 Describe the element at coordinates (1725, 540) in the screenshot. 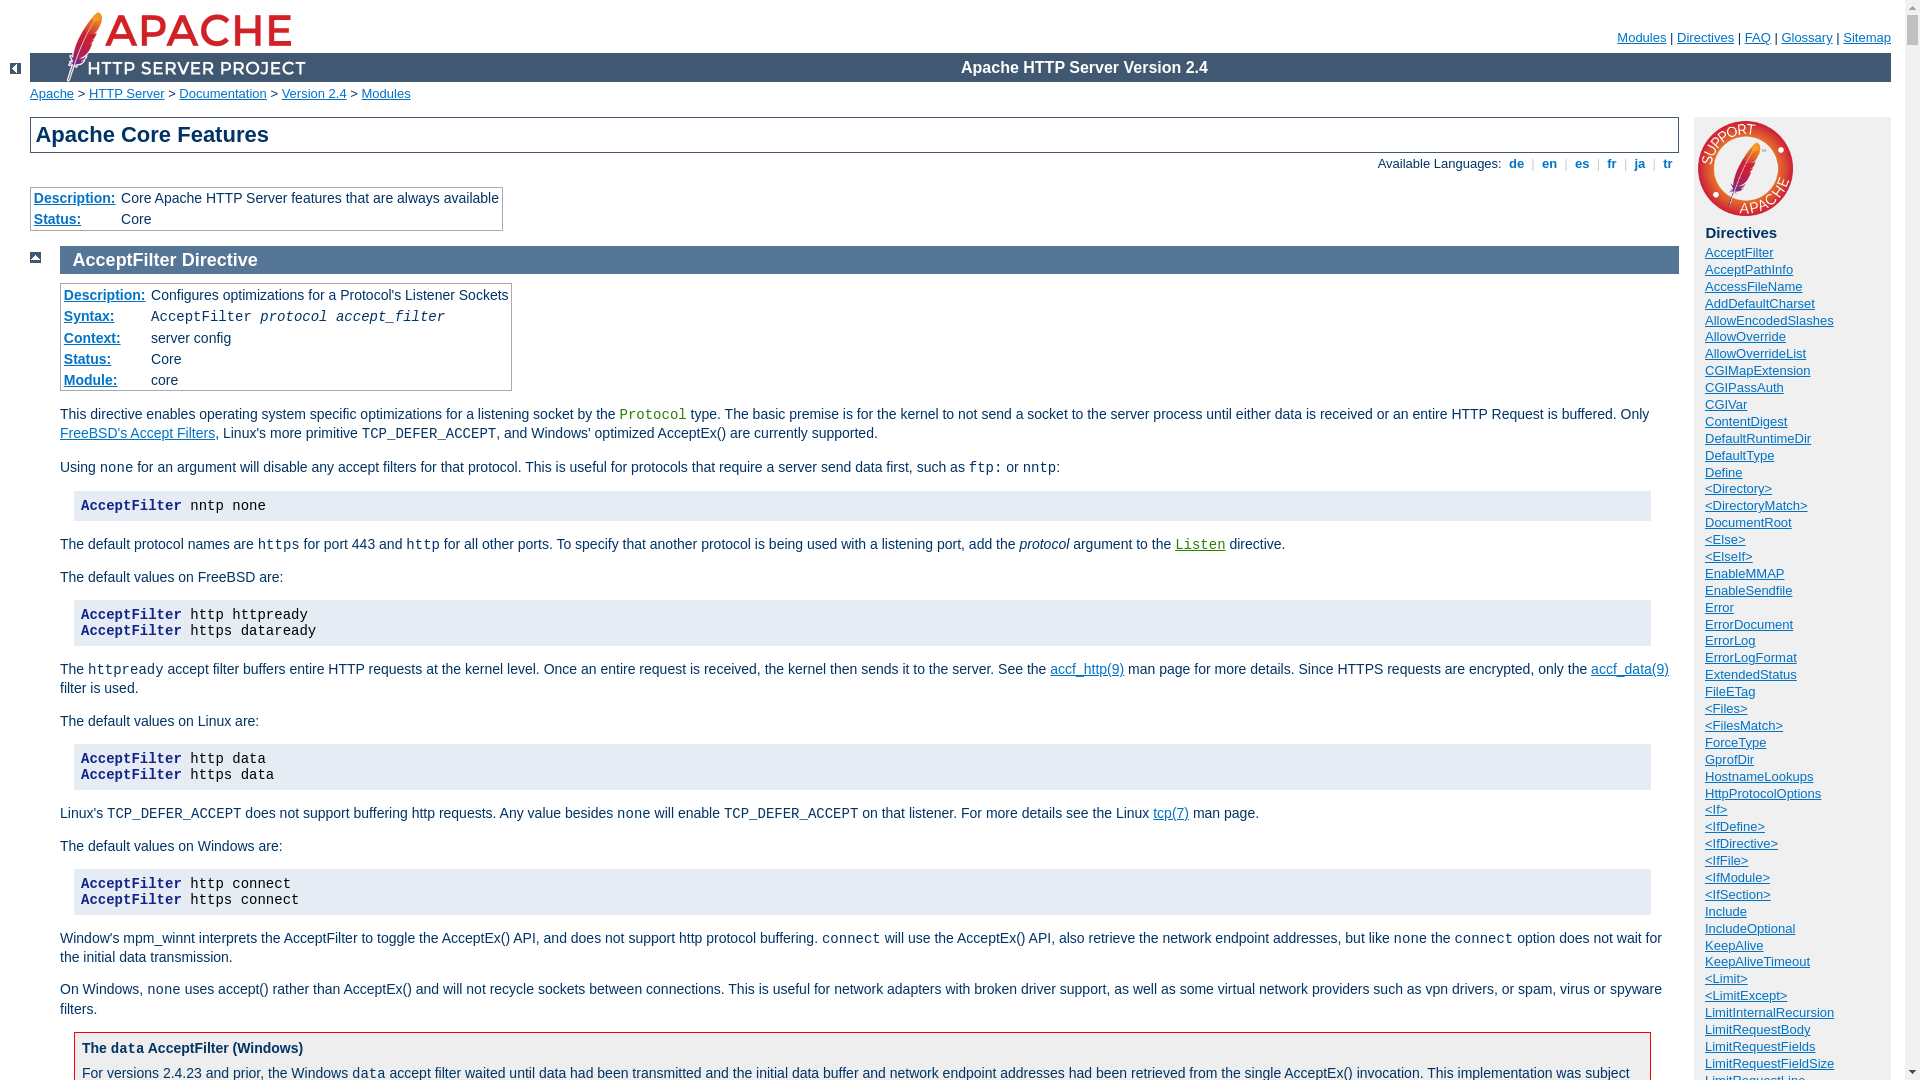

I see `<Else>` at that location.